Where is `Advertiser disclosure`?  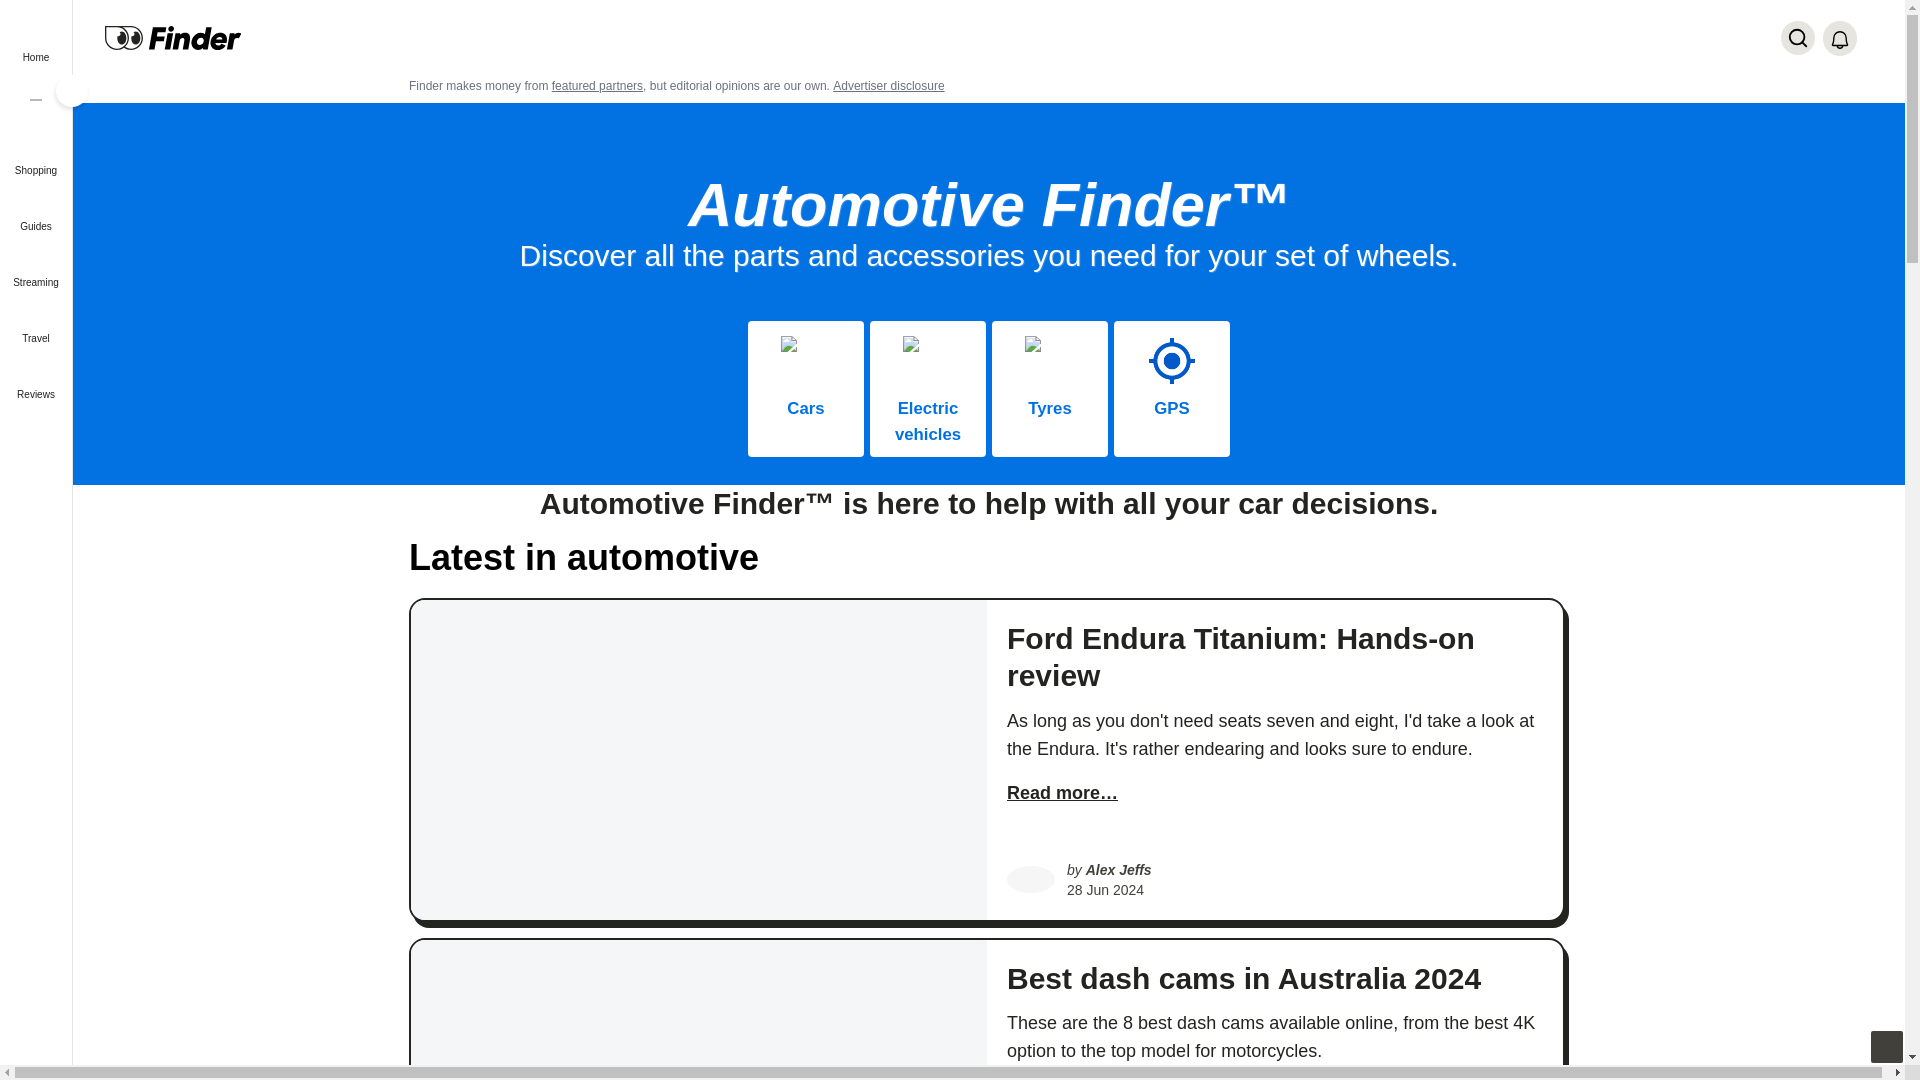 Advertiser disclosure is located at coordinates (888, 84).